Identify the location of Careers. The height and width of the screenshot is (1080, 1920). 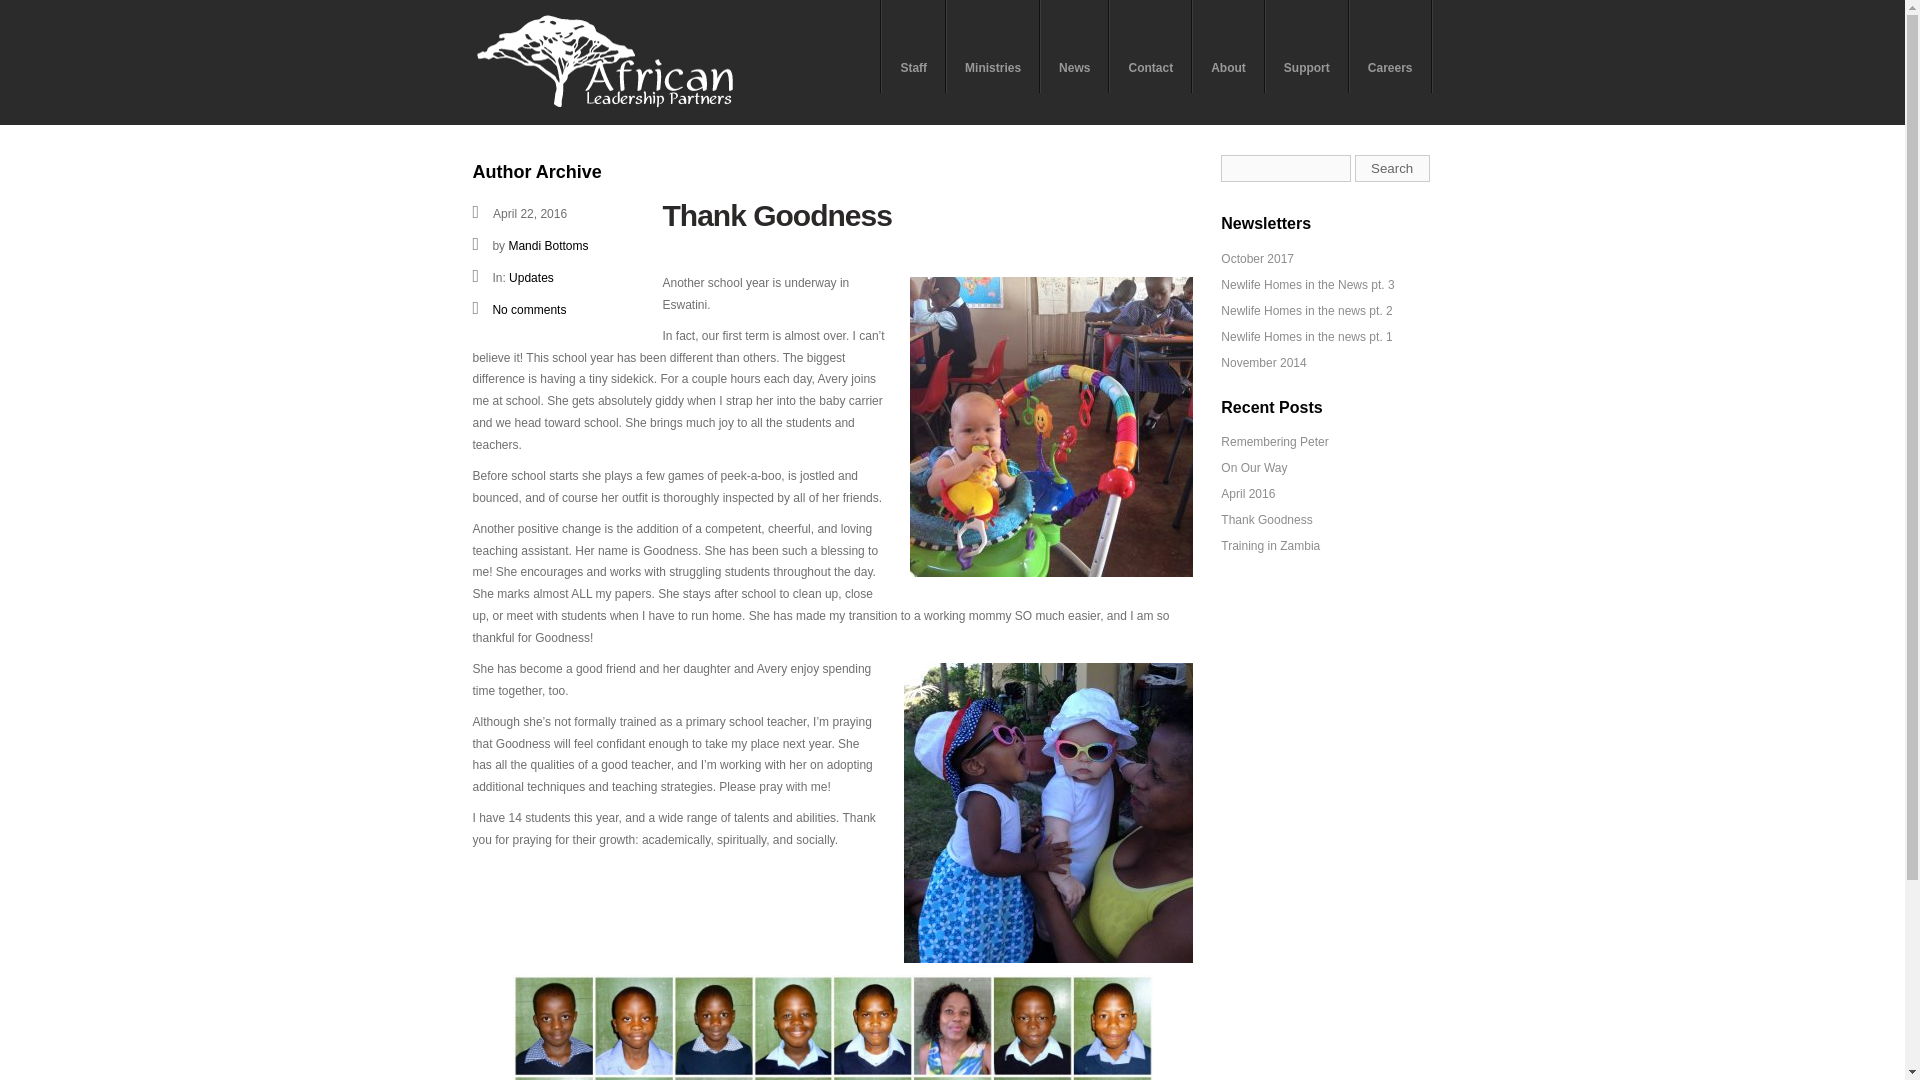
(1390, 46).